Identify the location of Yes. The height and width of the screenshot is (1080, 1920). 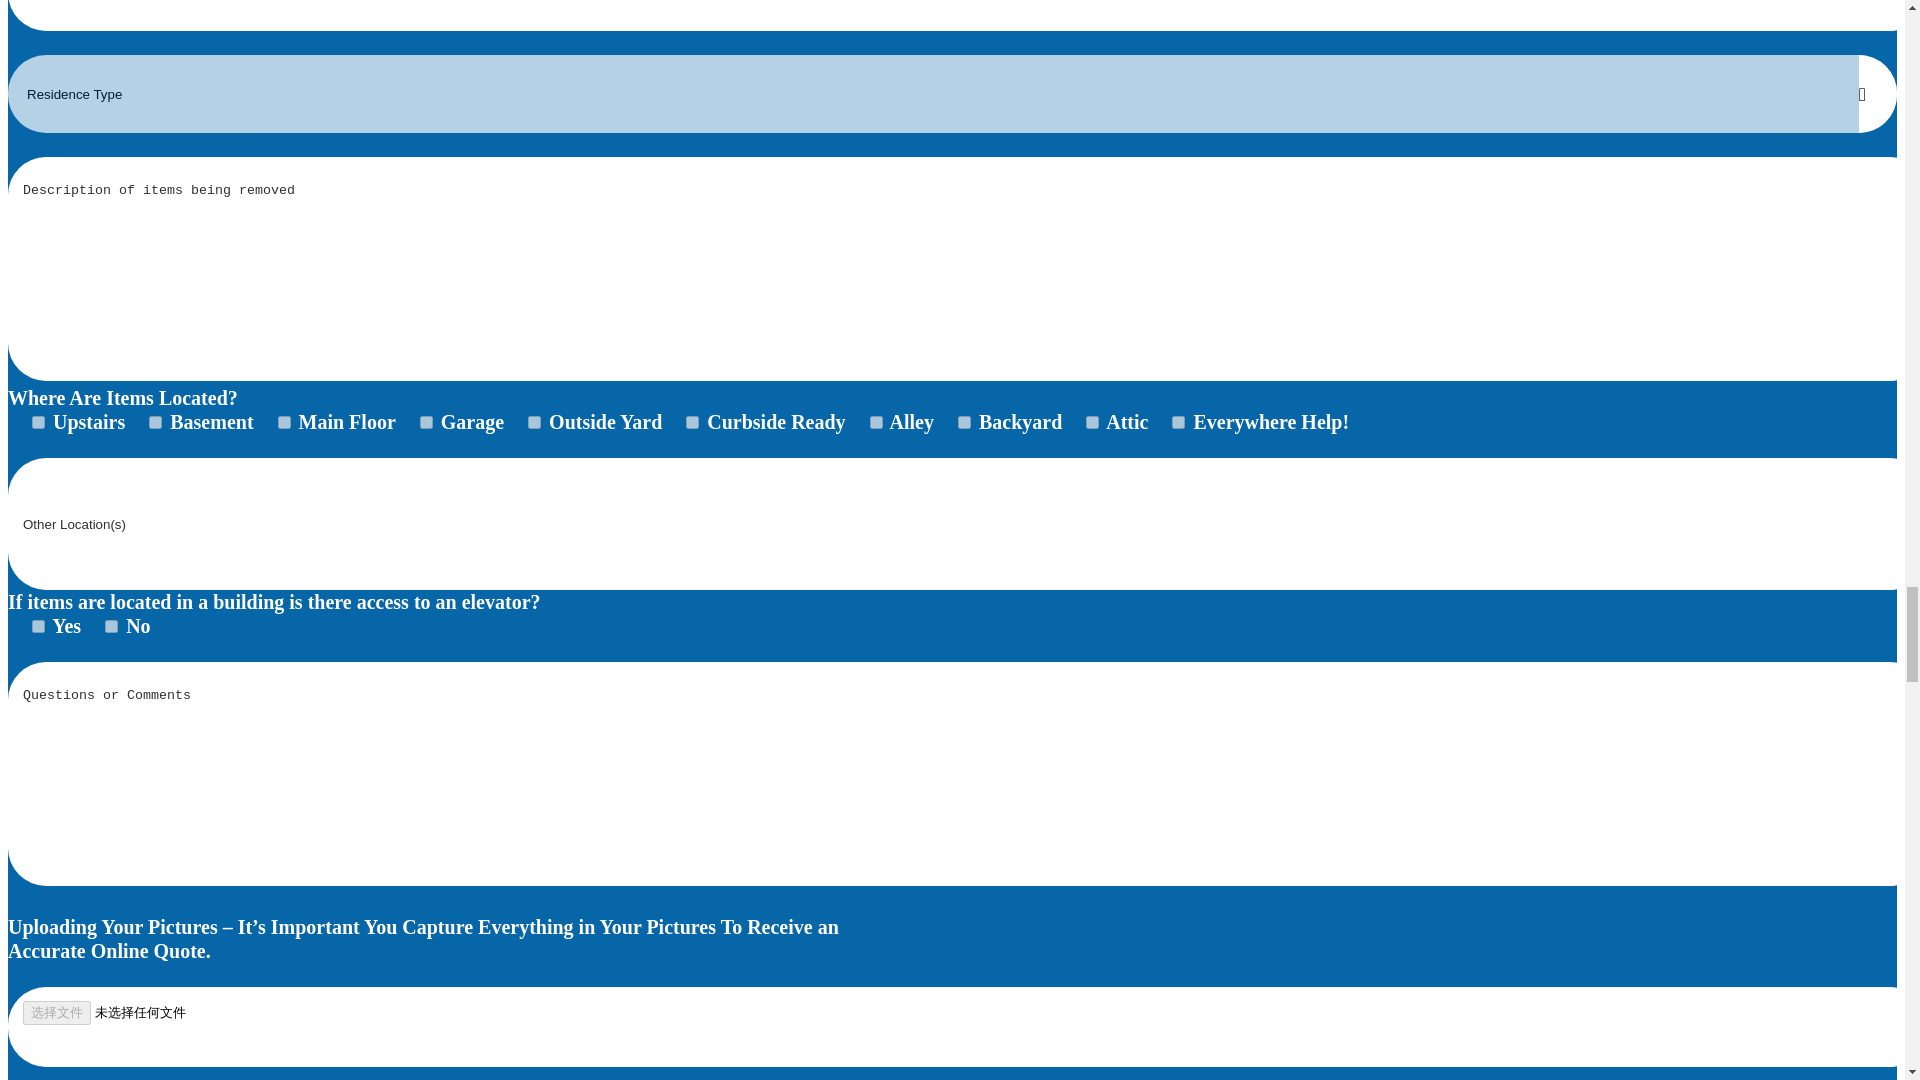
(38, 626).